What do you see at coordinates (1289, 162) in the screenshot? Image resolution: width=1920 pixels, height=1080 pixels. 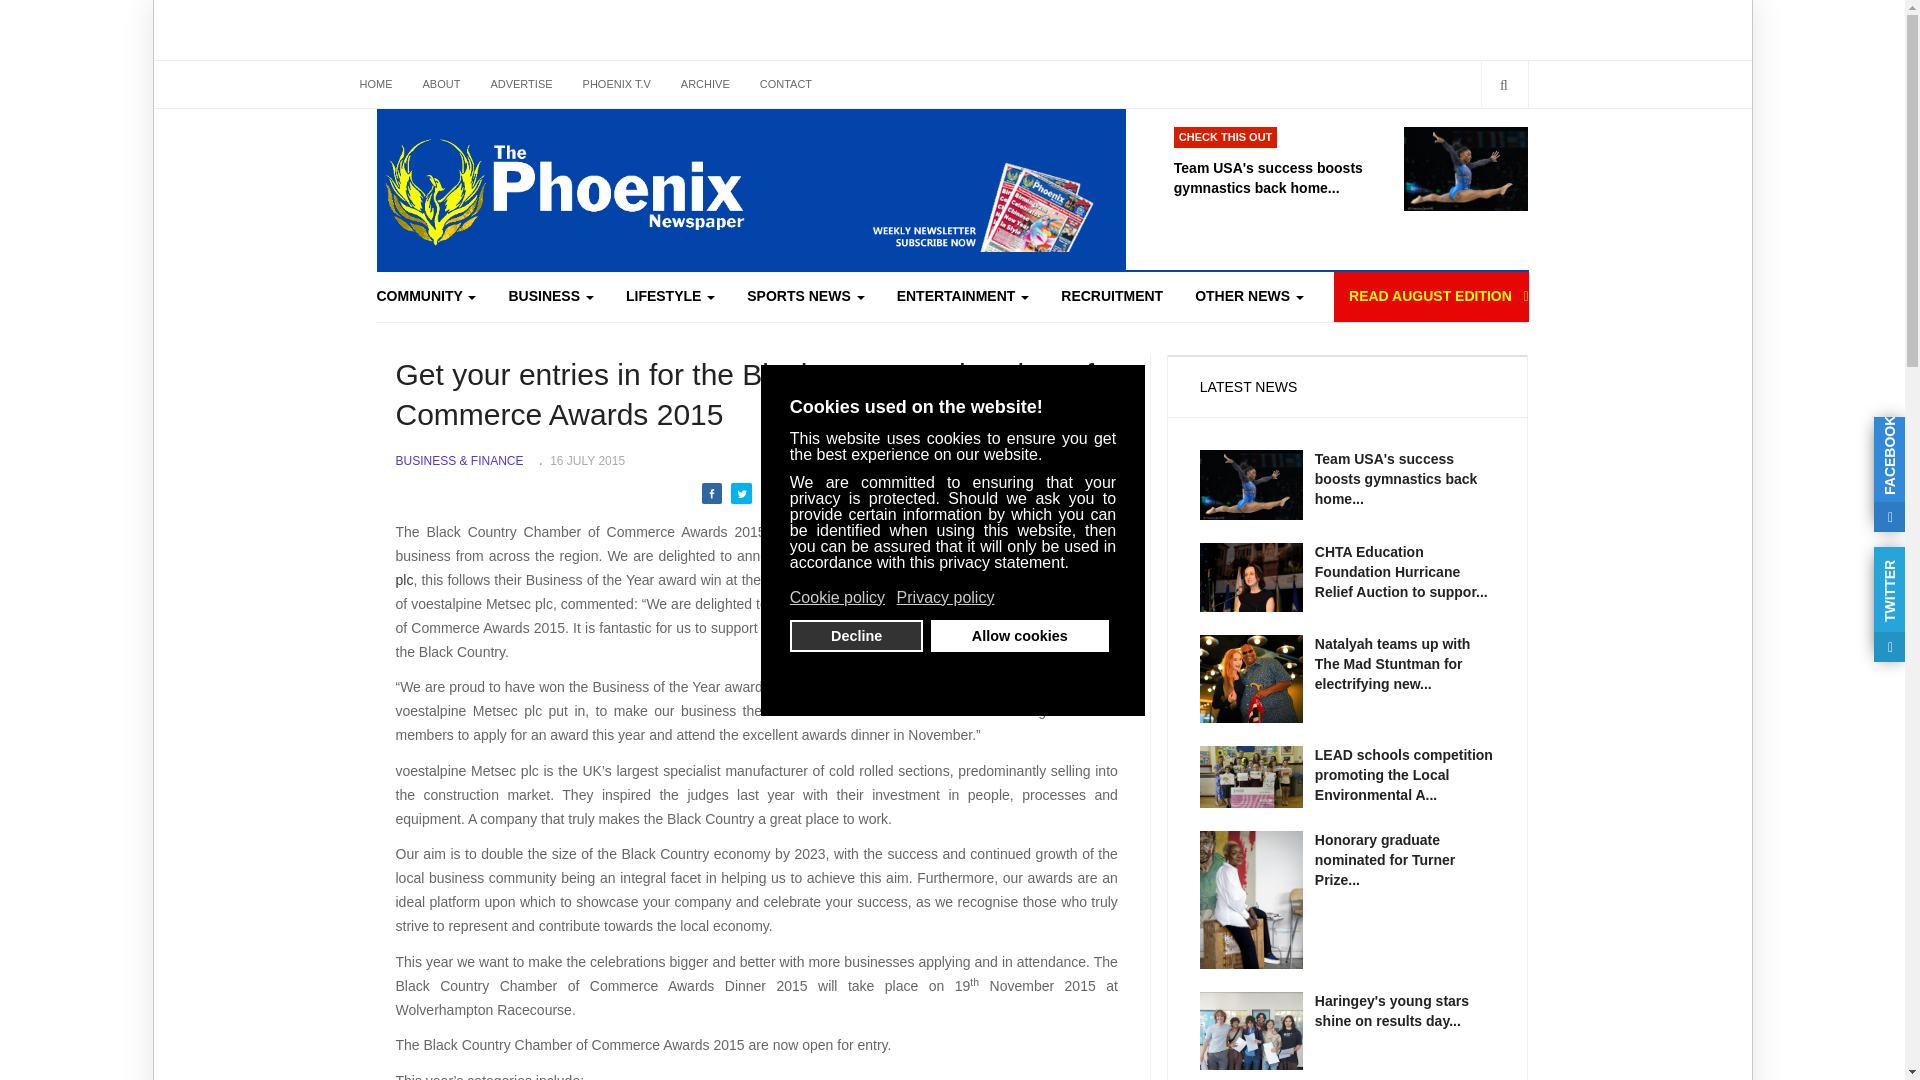 I see `Team USA's success boosts gymnastics back home...` at bounding box center [1289, 162].